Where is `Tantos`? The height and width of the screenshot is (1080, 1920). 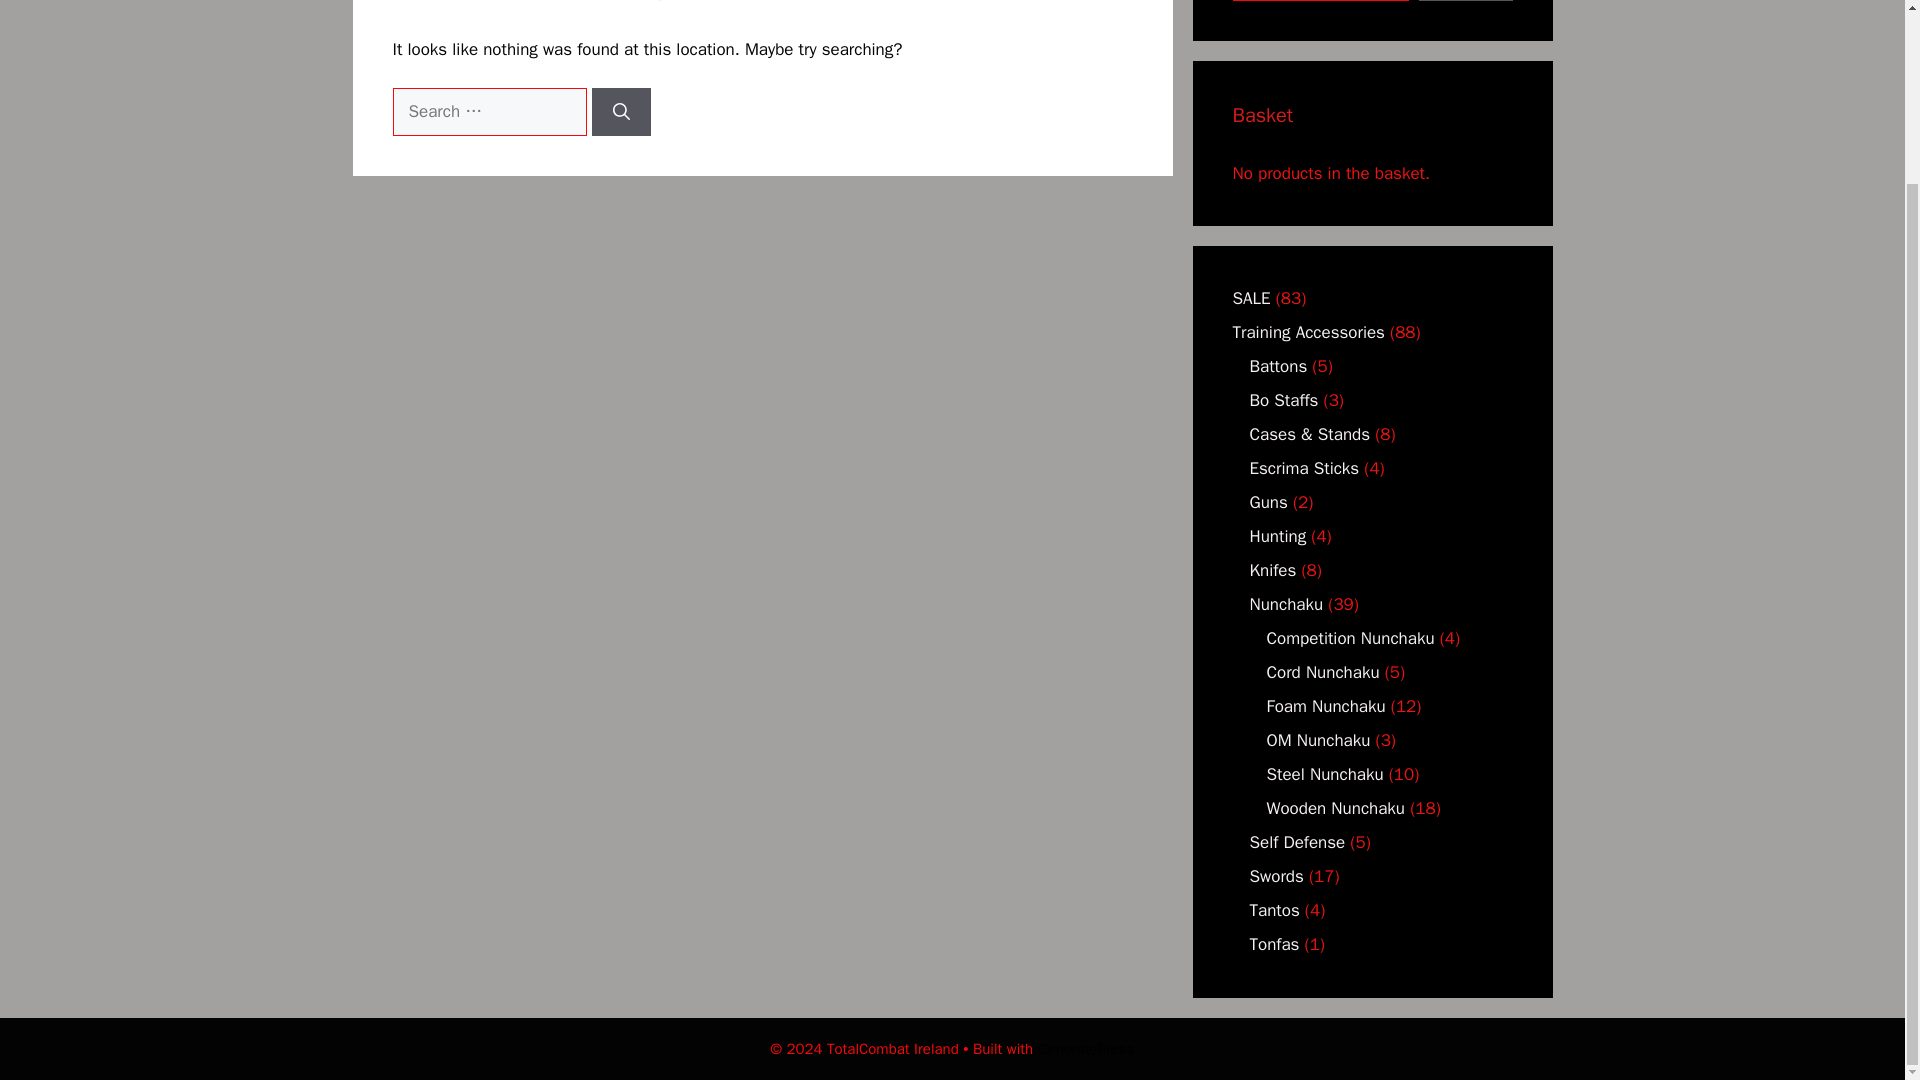 Tantos is located at coordinates (1274, 910).